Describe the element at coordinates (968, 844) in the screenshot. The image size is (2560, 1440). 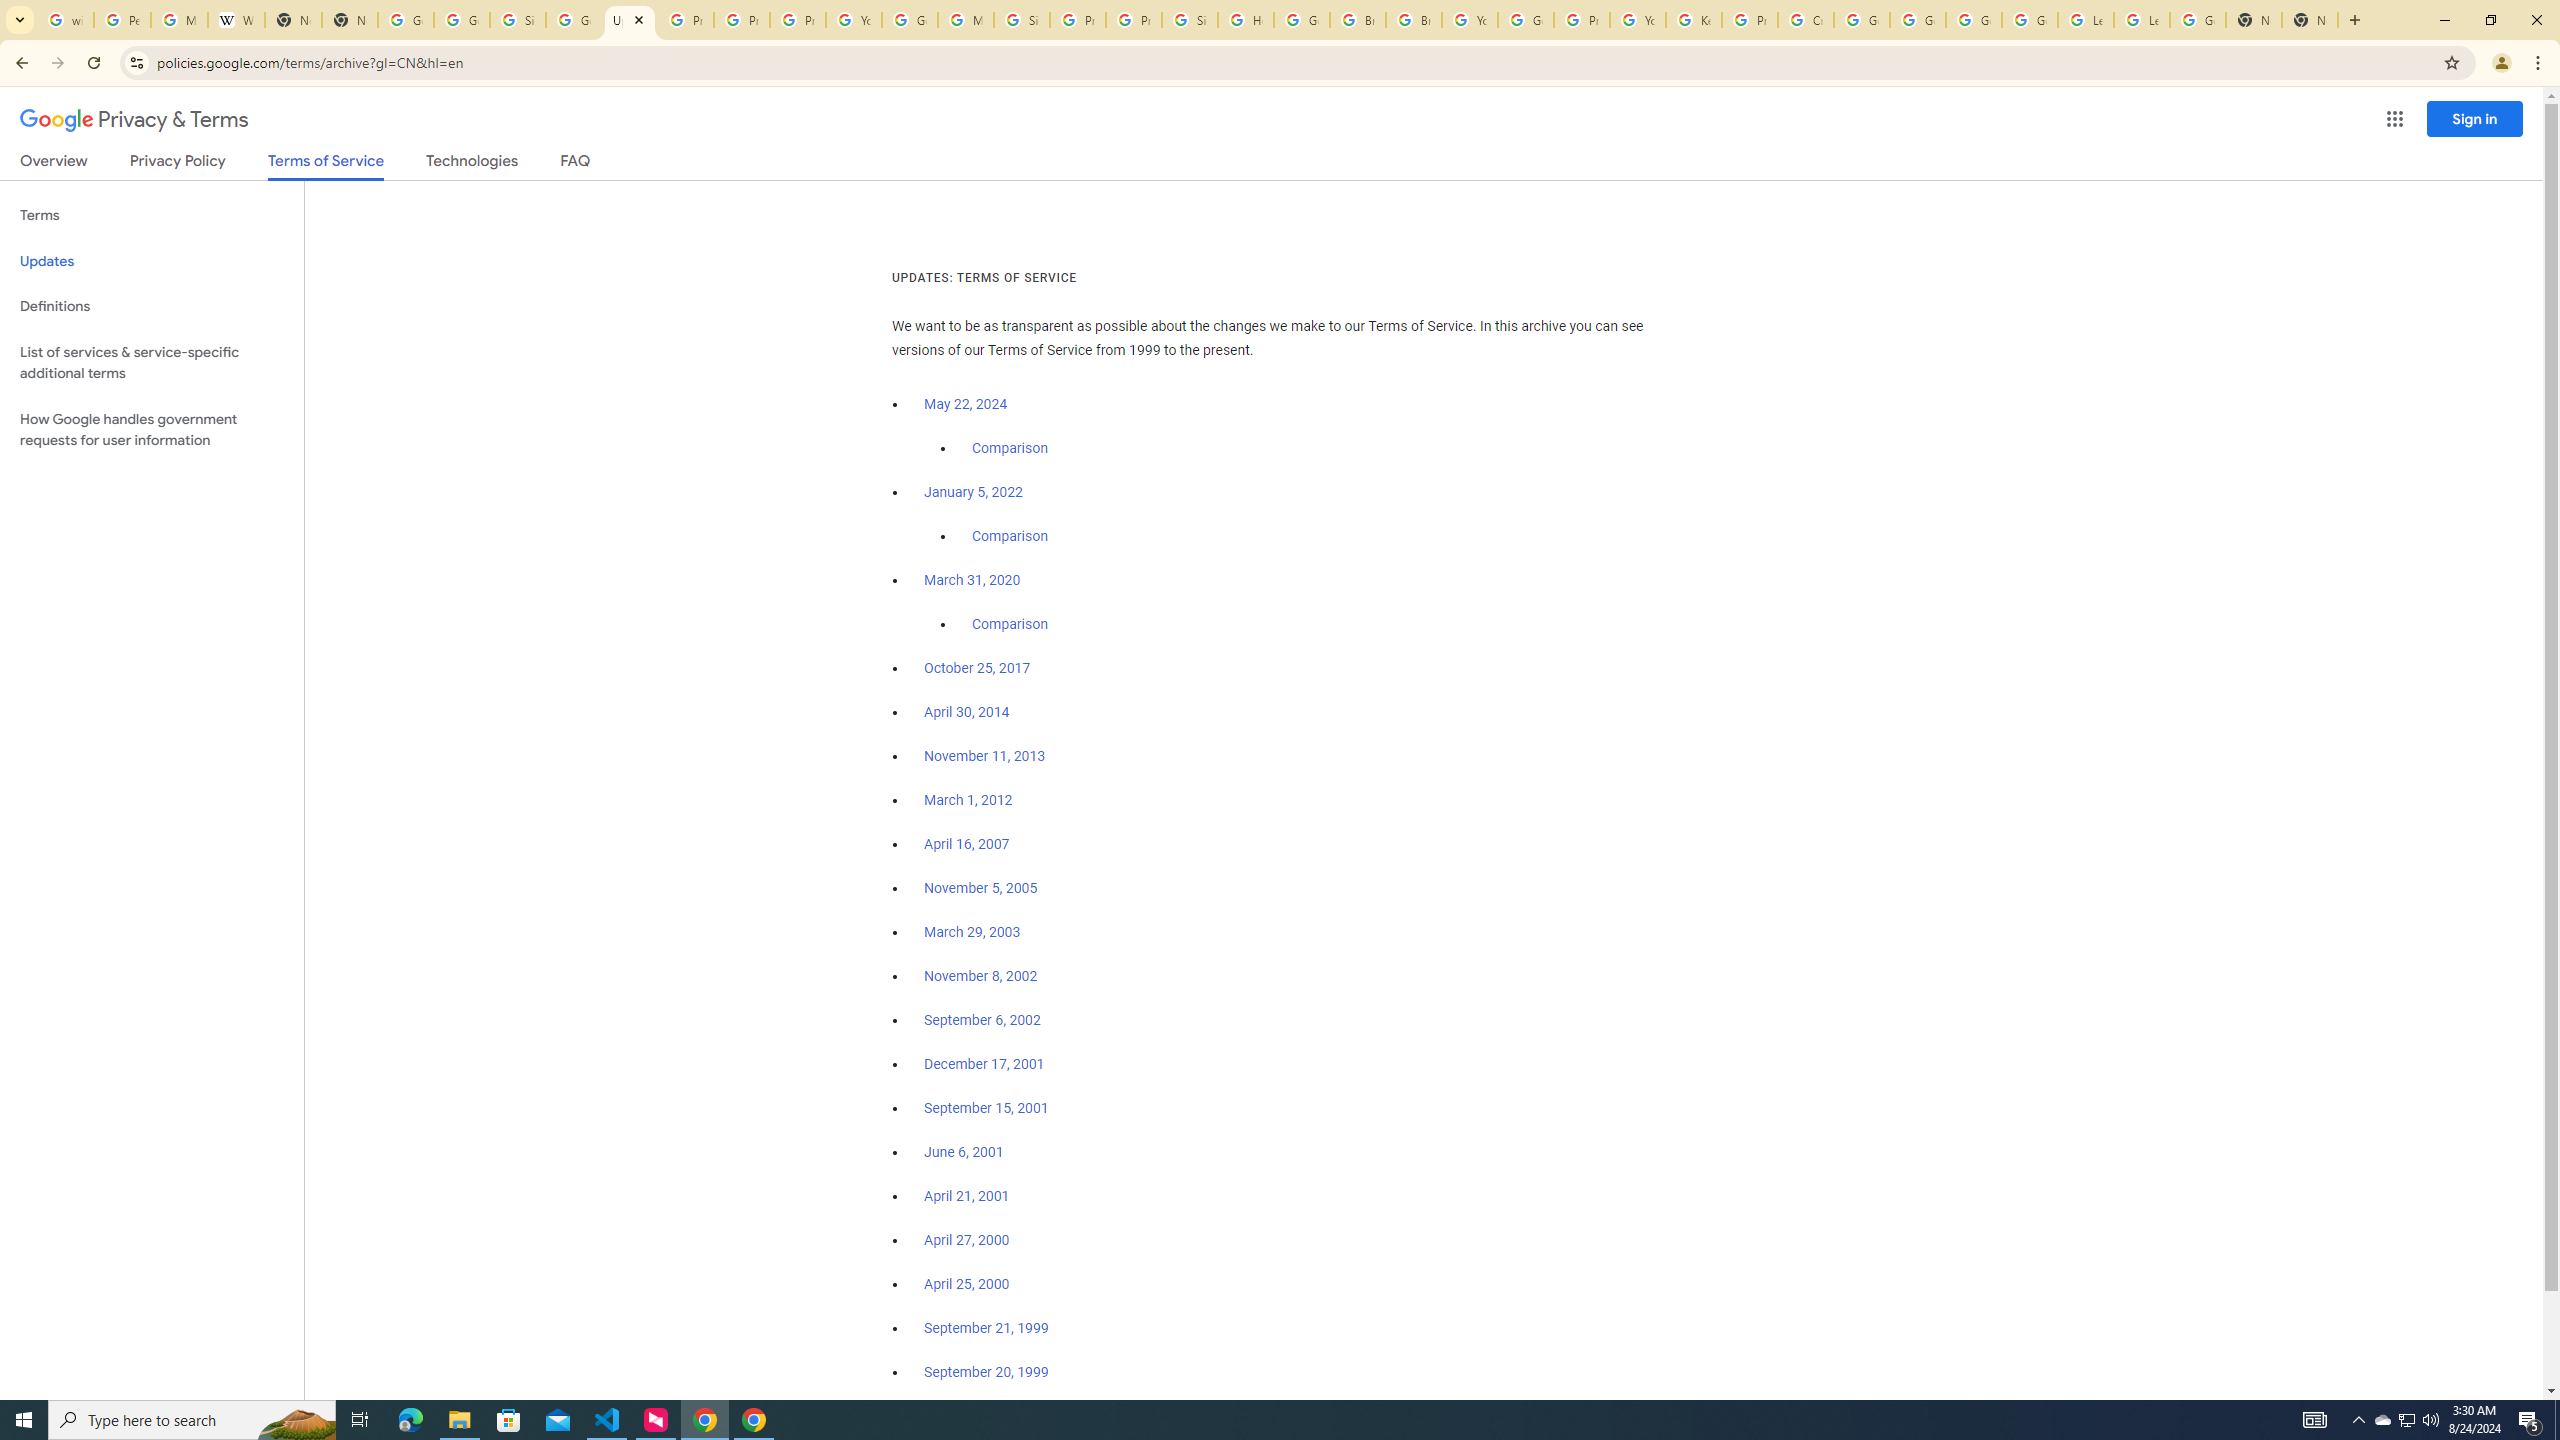
I see `April 16, 2007` at that location.